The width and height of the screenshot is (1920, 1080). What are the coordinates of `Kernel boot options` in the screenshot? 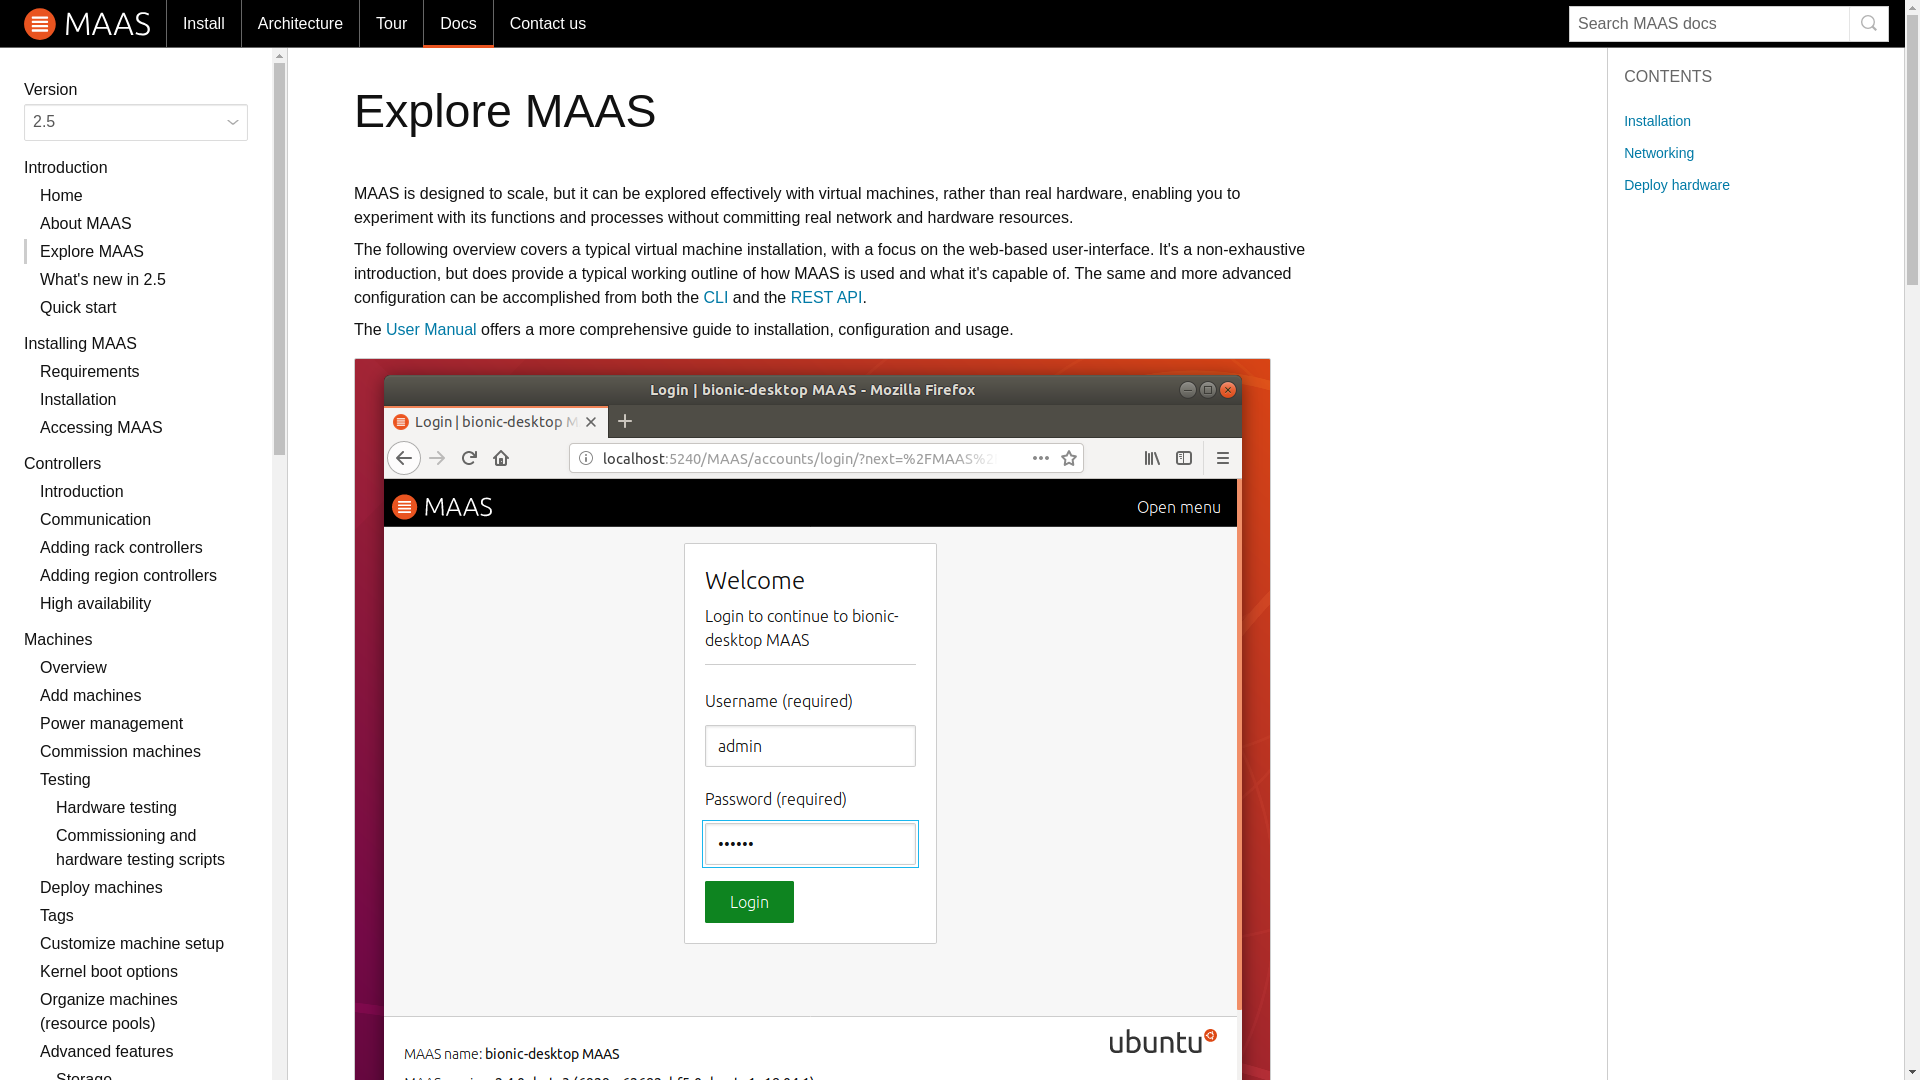 It's located at (109, 971).